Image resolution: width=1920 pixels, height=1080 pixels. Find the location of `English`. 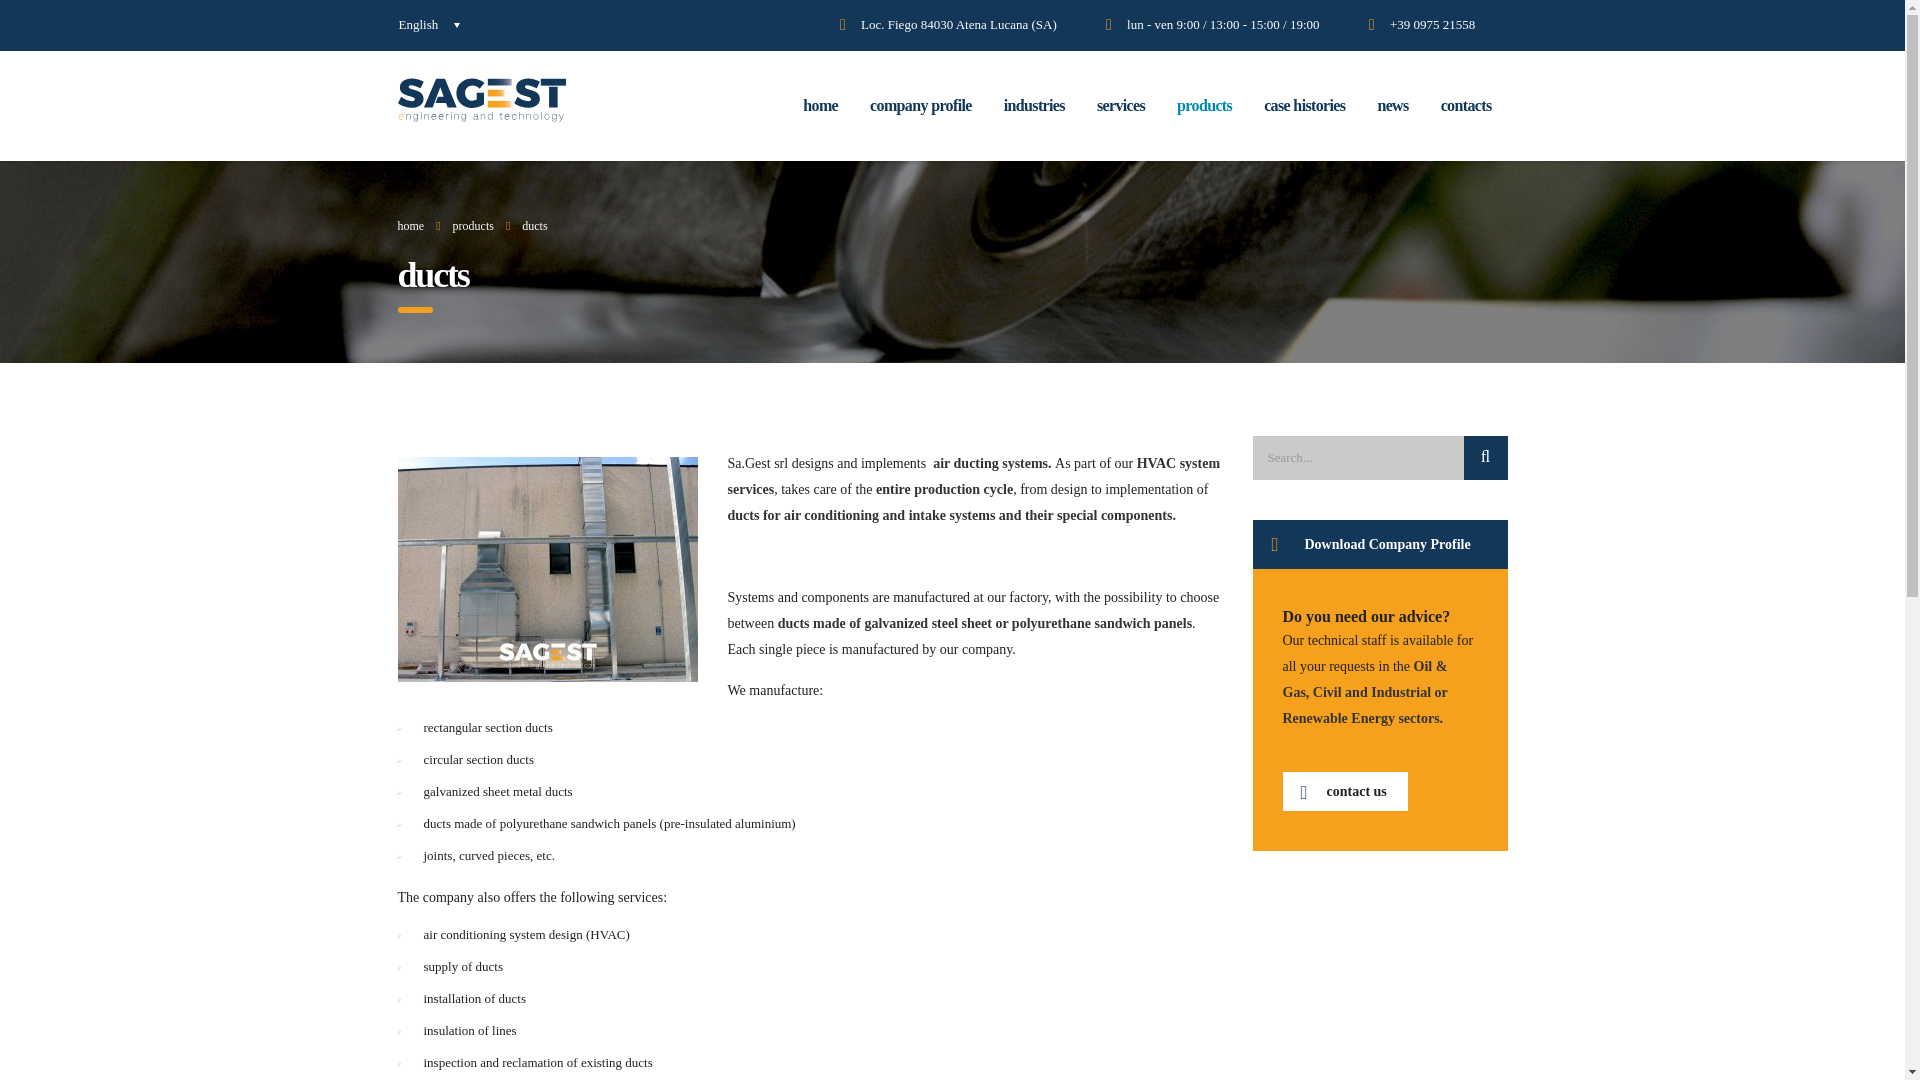

English is located at coordinates (430, 25).